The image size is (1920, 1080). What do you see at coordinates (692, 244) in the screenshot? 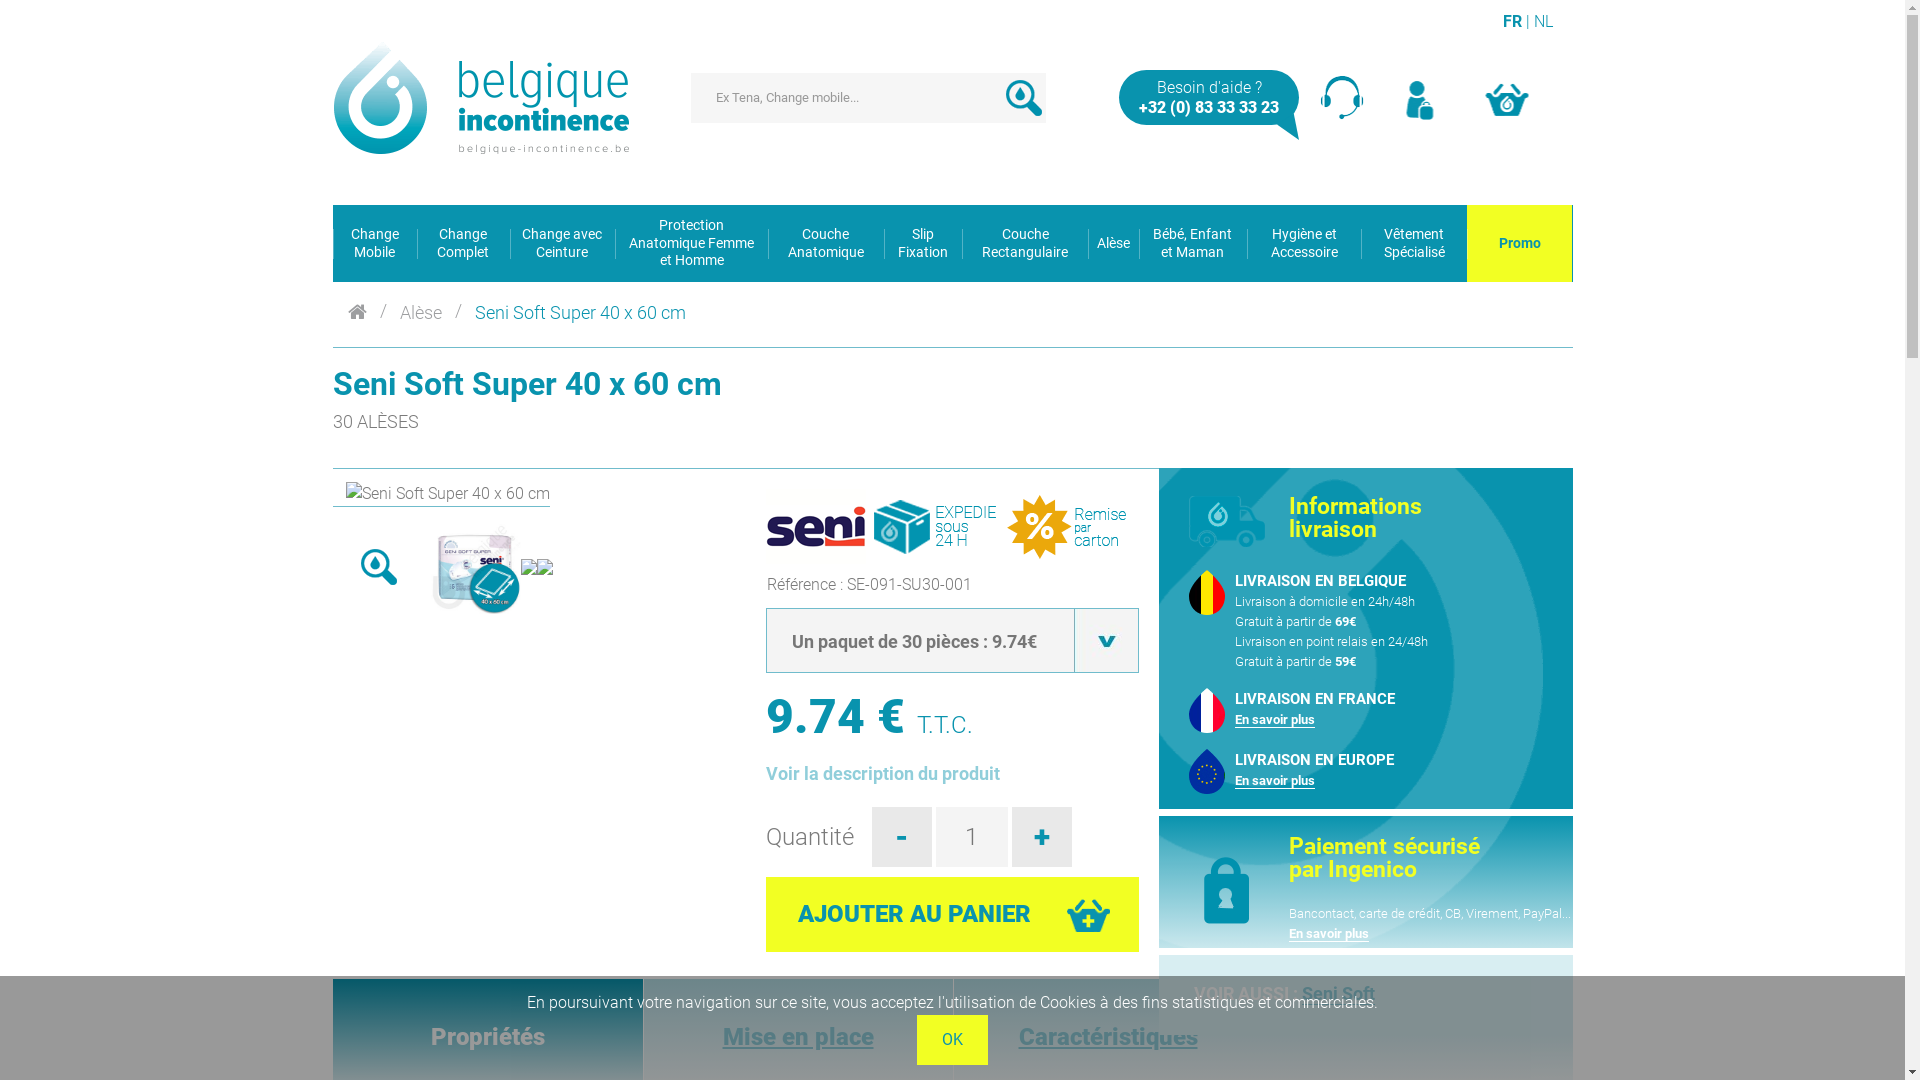
I see `Protection Anatomique Femme et Homme` at bounding box center [692, 244].